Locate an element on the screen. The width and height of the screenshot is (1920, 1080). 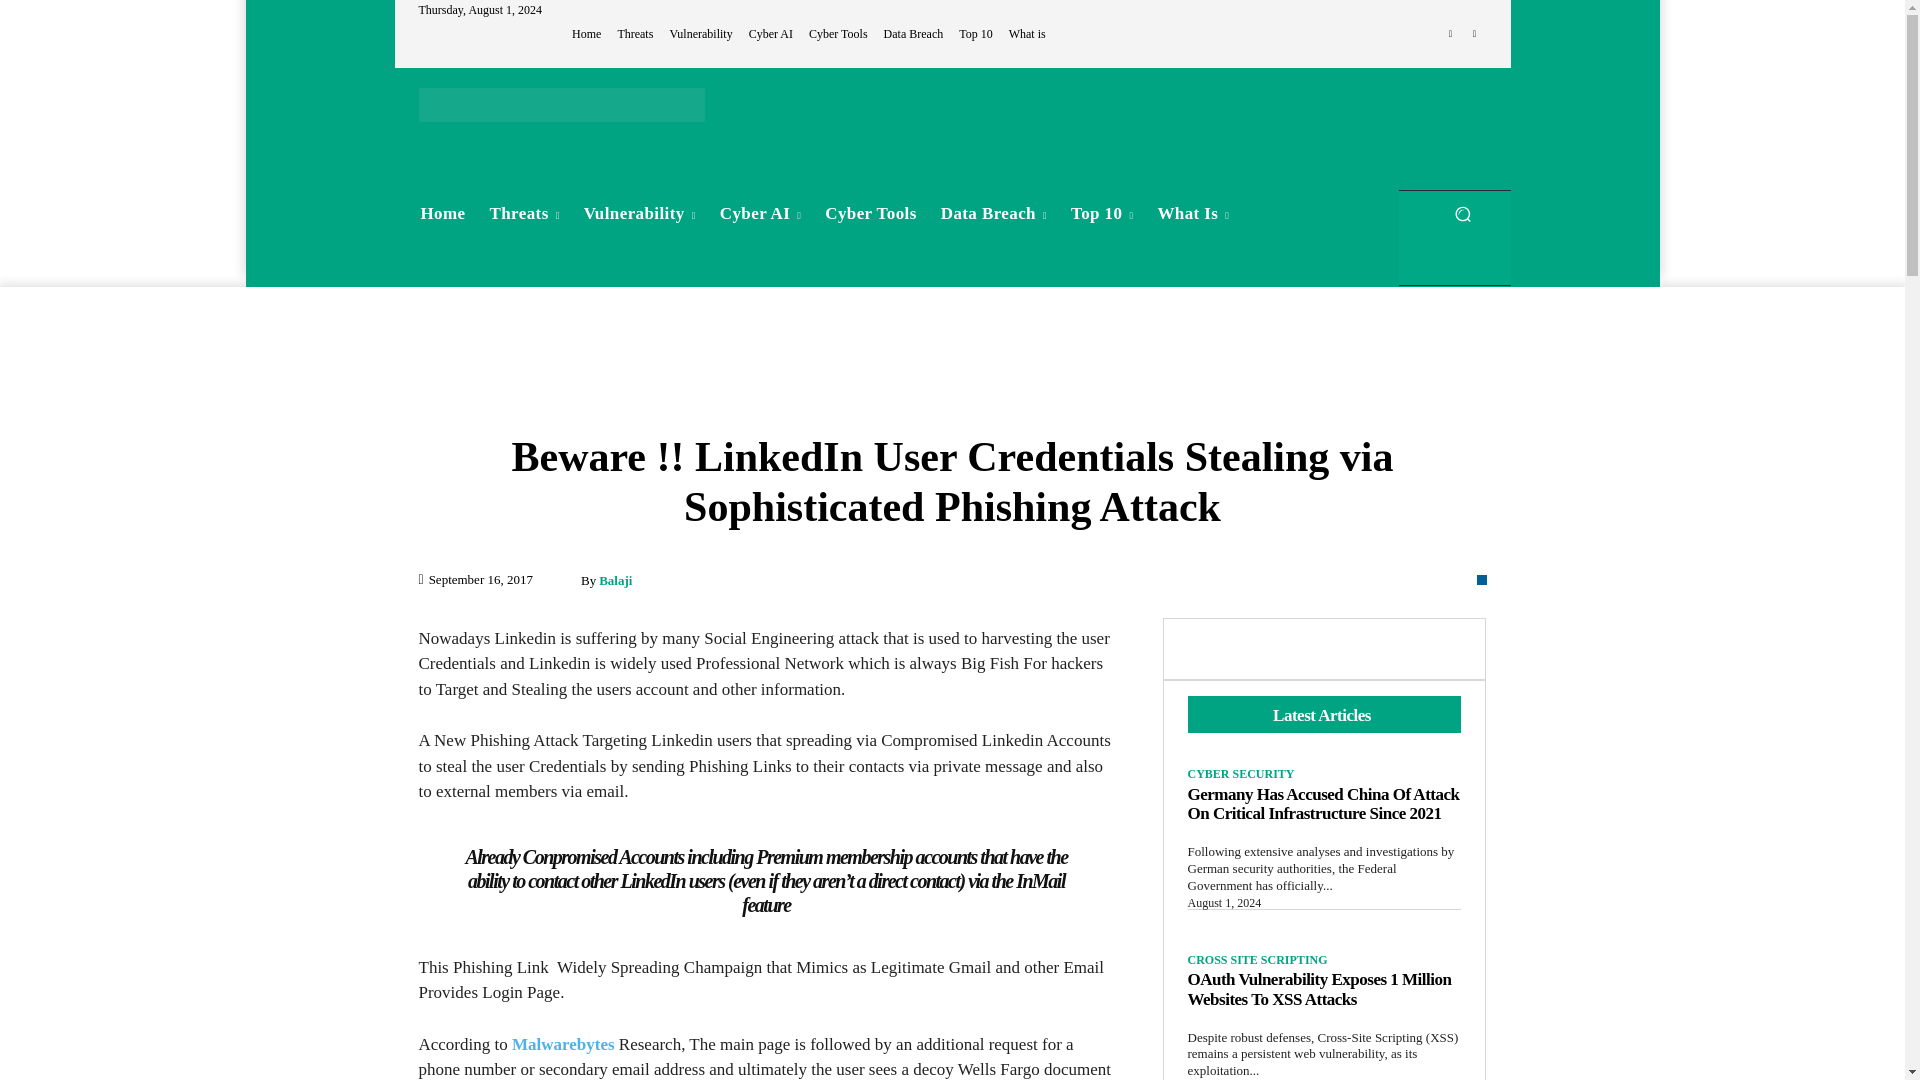
Top 10 is located at coordinates (975, 34).